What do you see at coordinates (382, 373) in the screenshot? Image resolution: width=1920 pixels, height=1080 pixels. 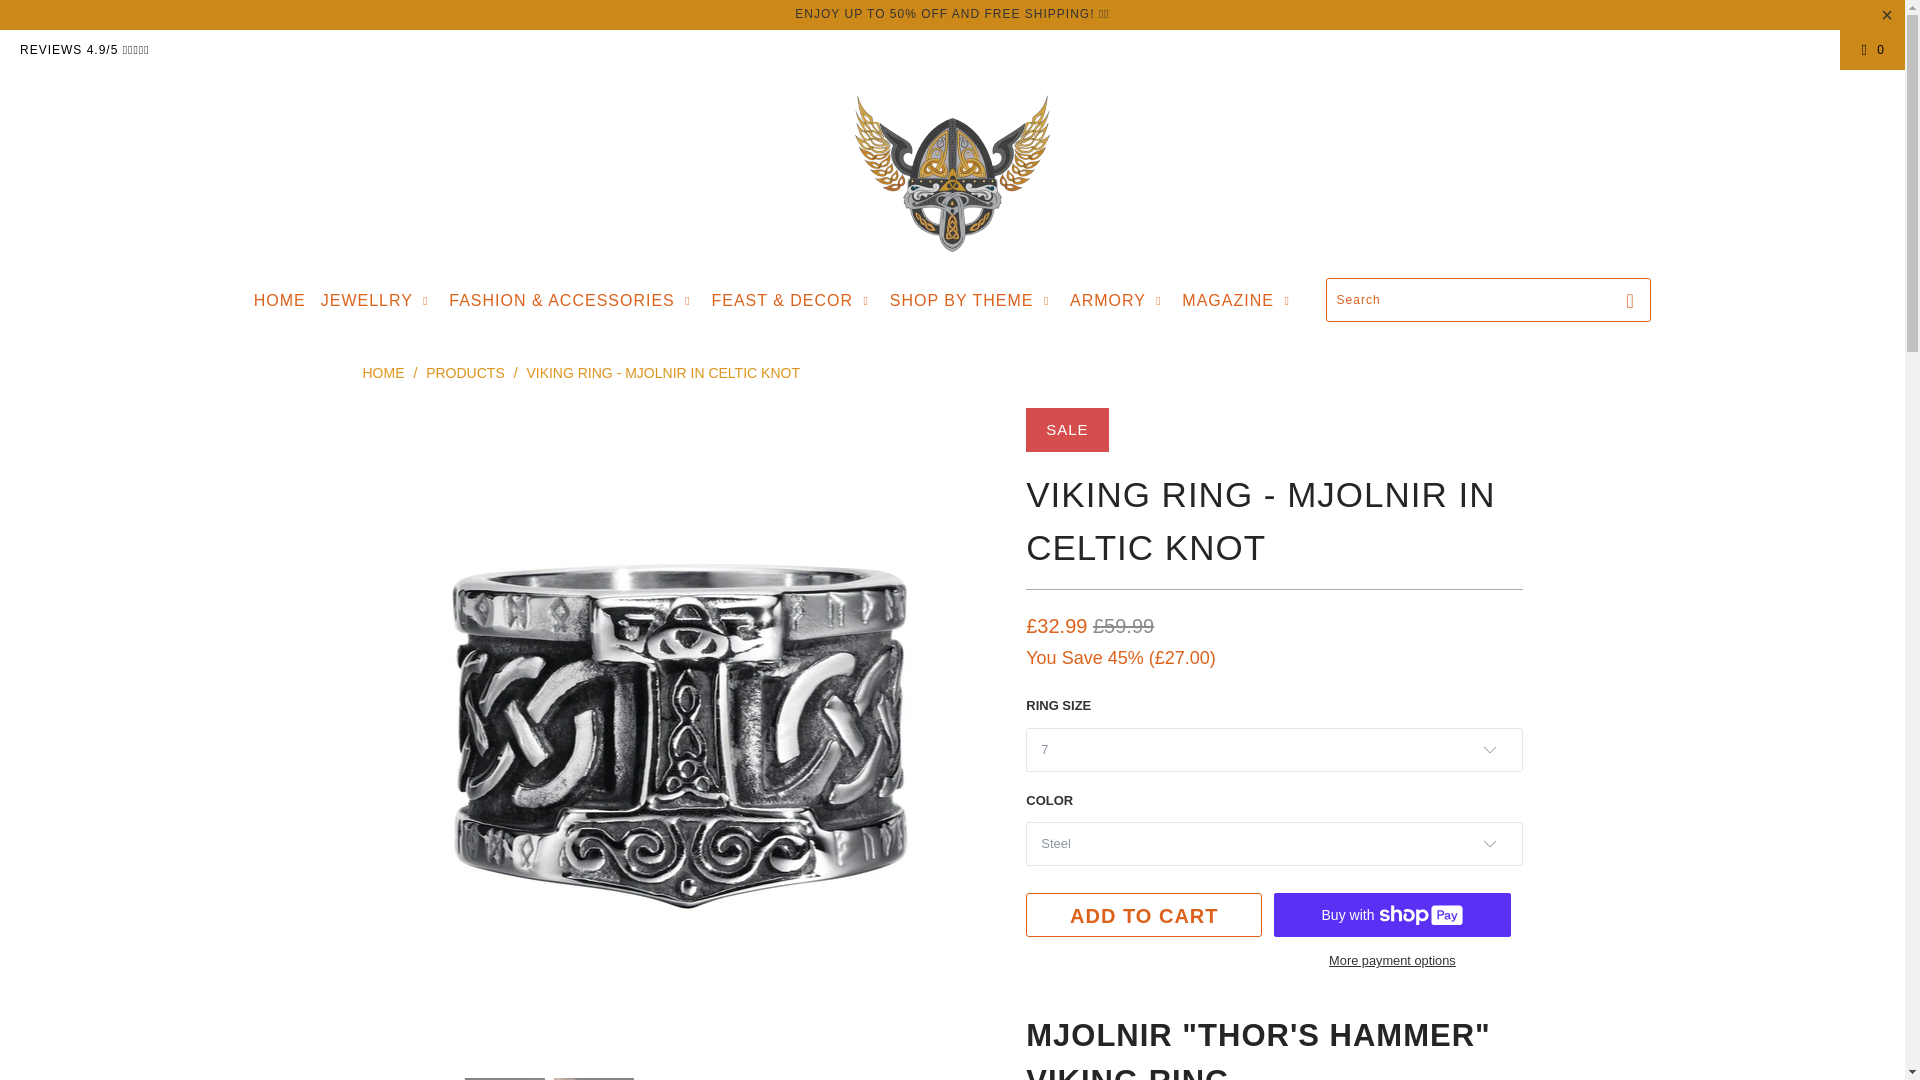 I see `Valhalla Vikings ` at bounding box center [382, 373].